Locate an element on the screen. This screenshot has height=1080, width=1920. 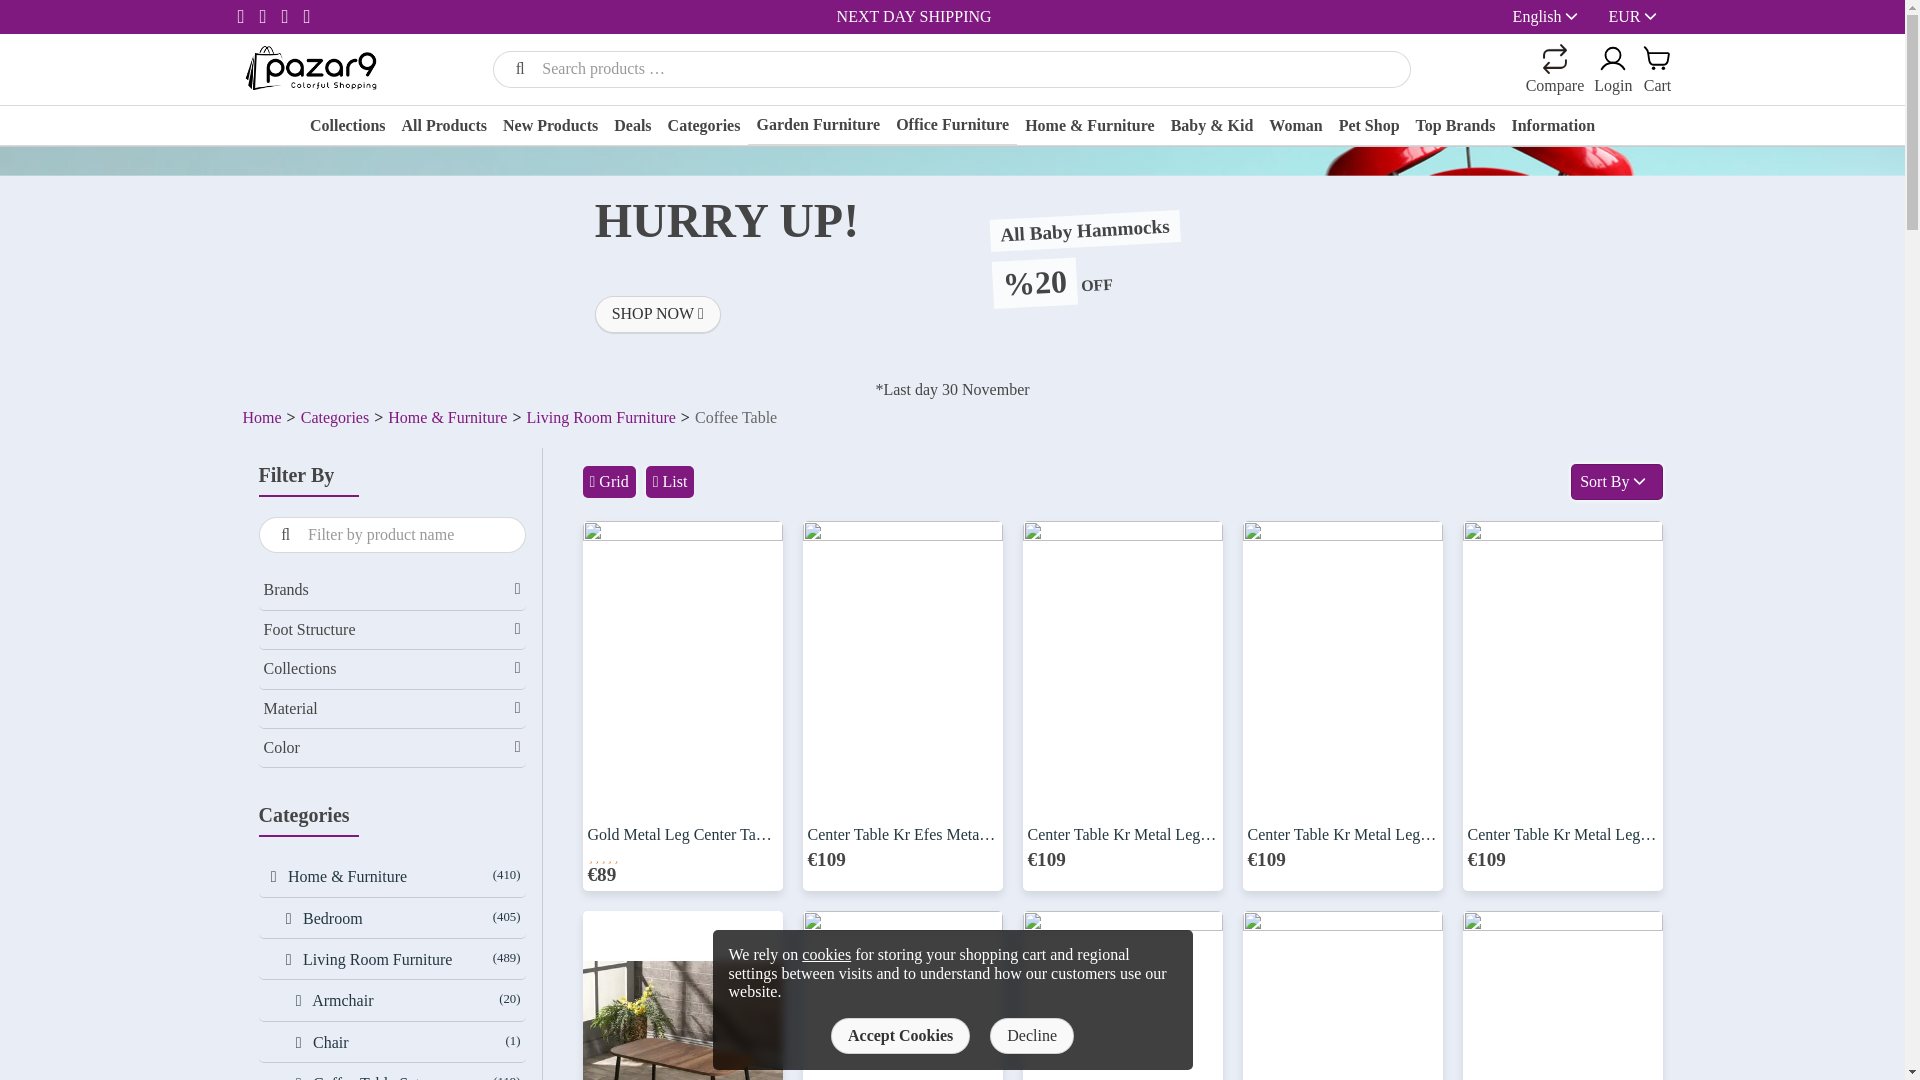
Login is located at coordinates (1480, 250).